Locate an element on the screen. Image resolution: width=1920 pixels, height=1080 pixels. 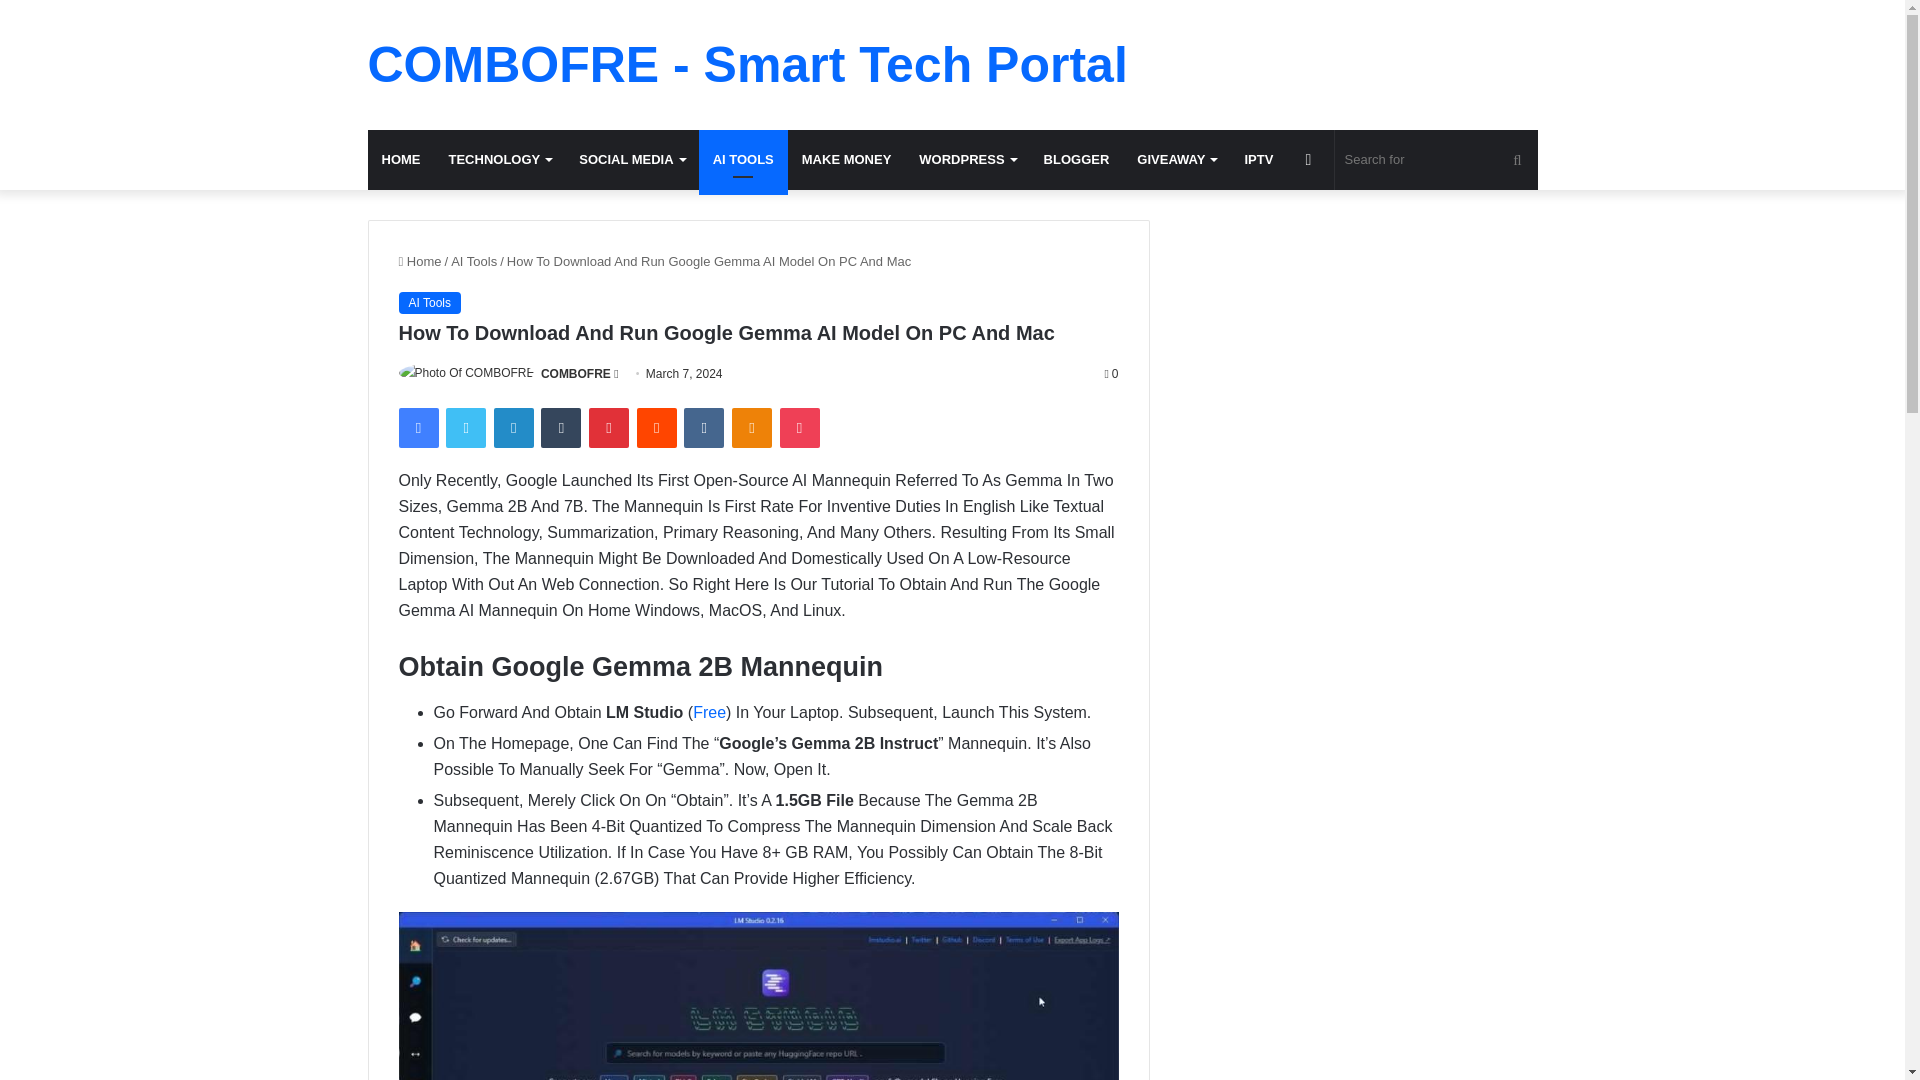
HOME is located at coordinates (402, 160).